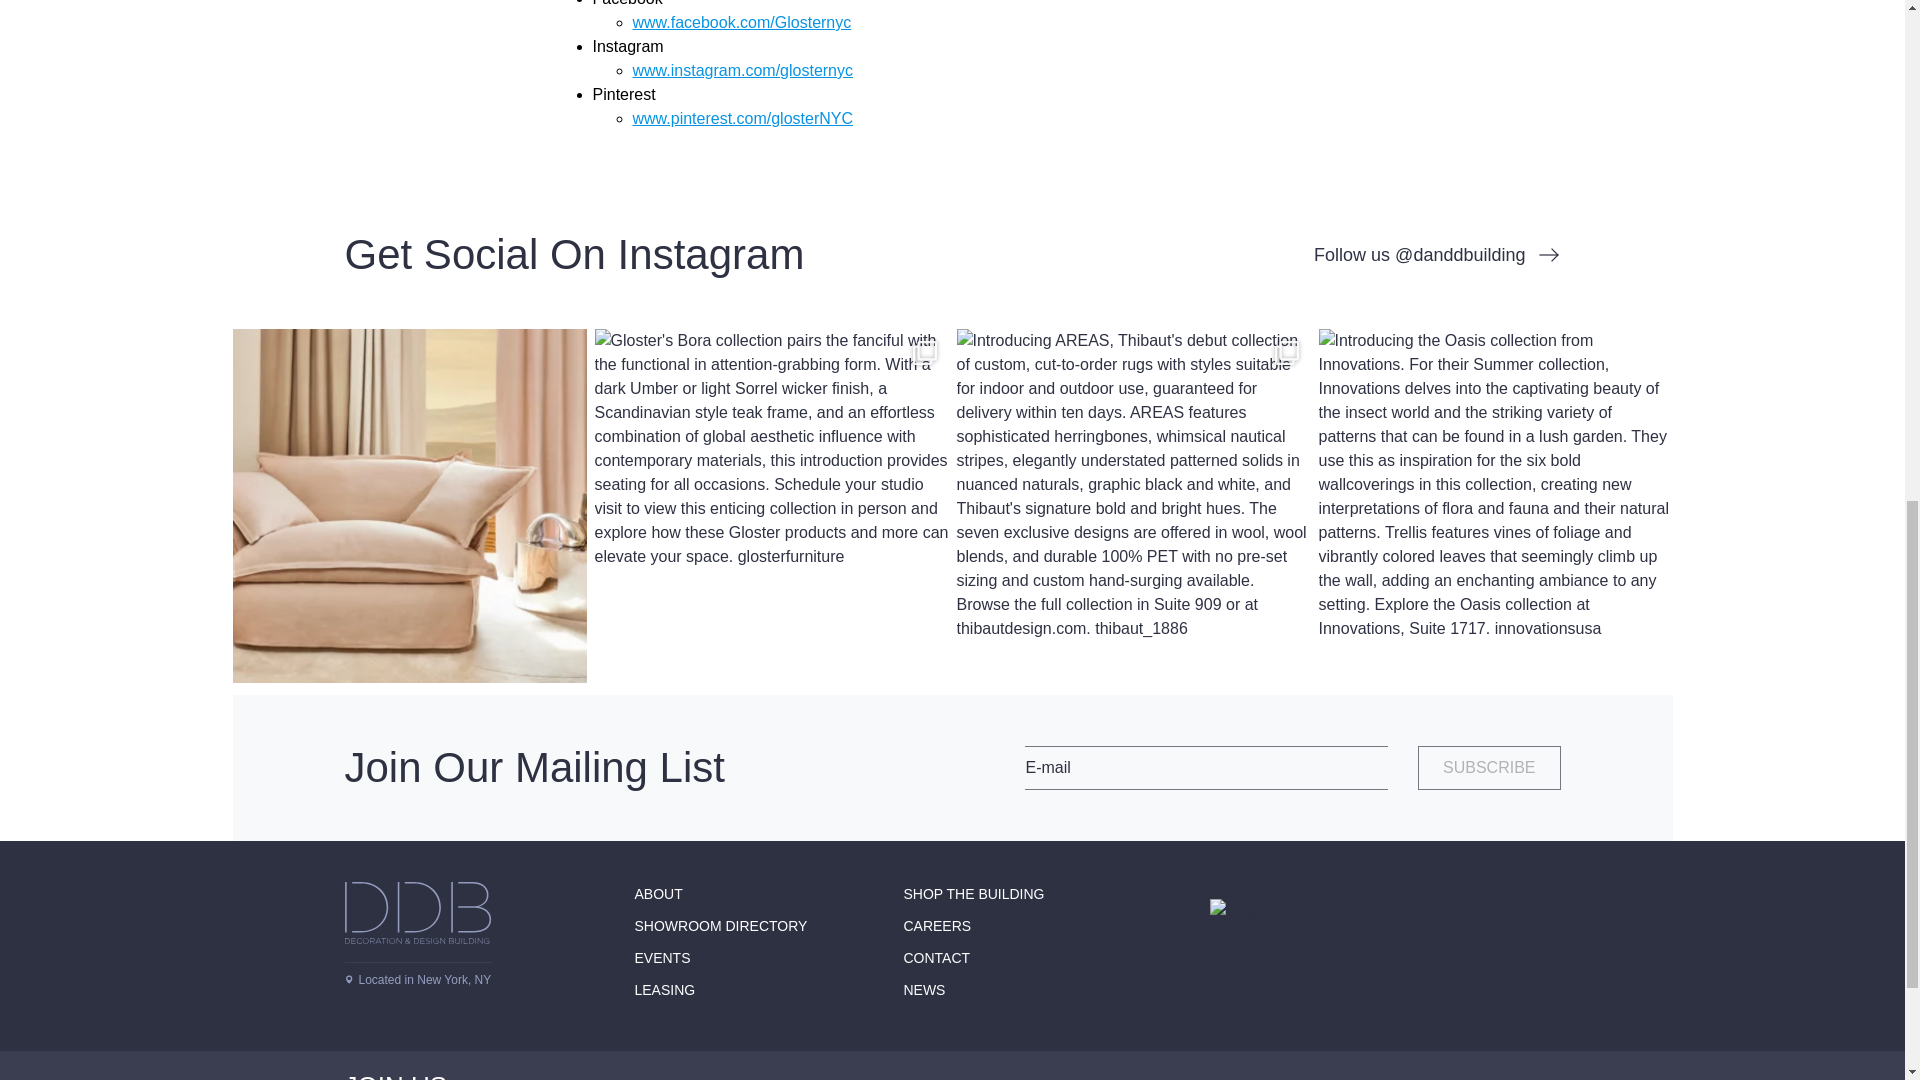  What do you see at coordinates (923, 989) in the screenshot?
I see `NEWS` at bounding box center [923, 989].